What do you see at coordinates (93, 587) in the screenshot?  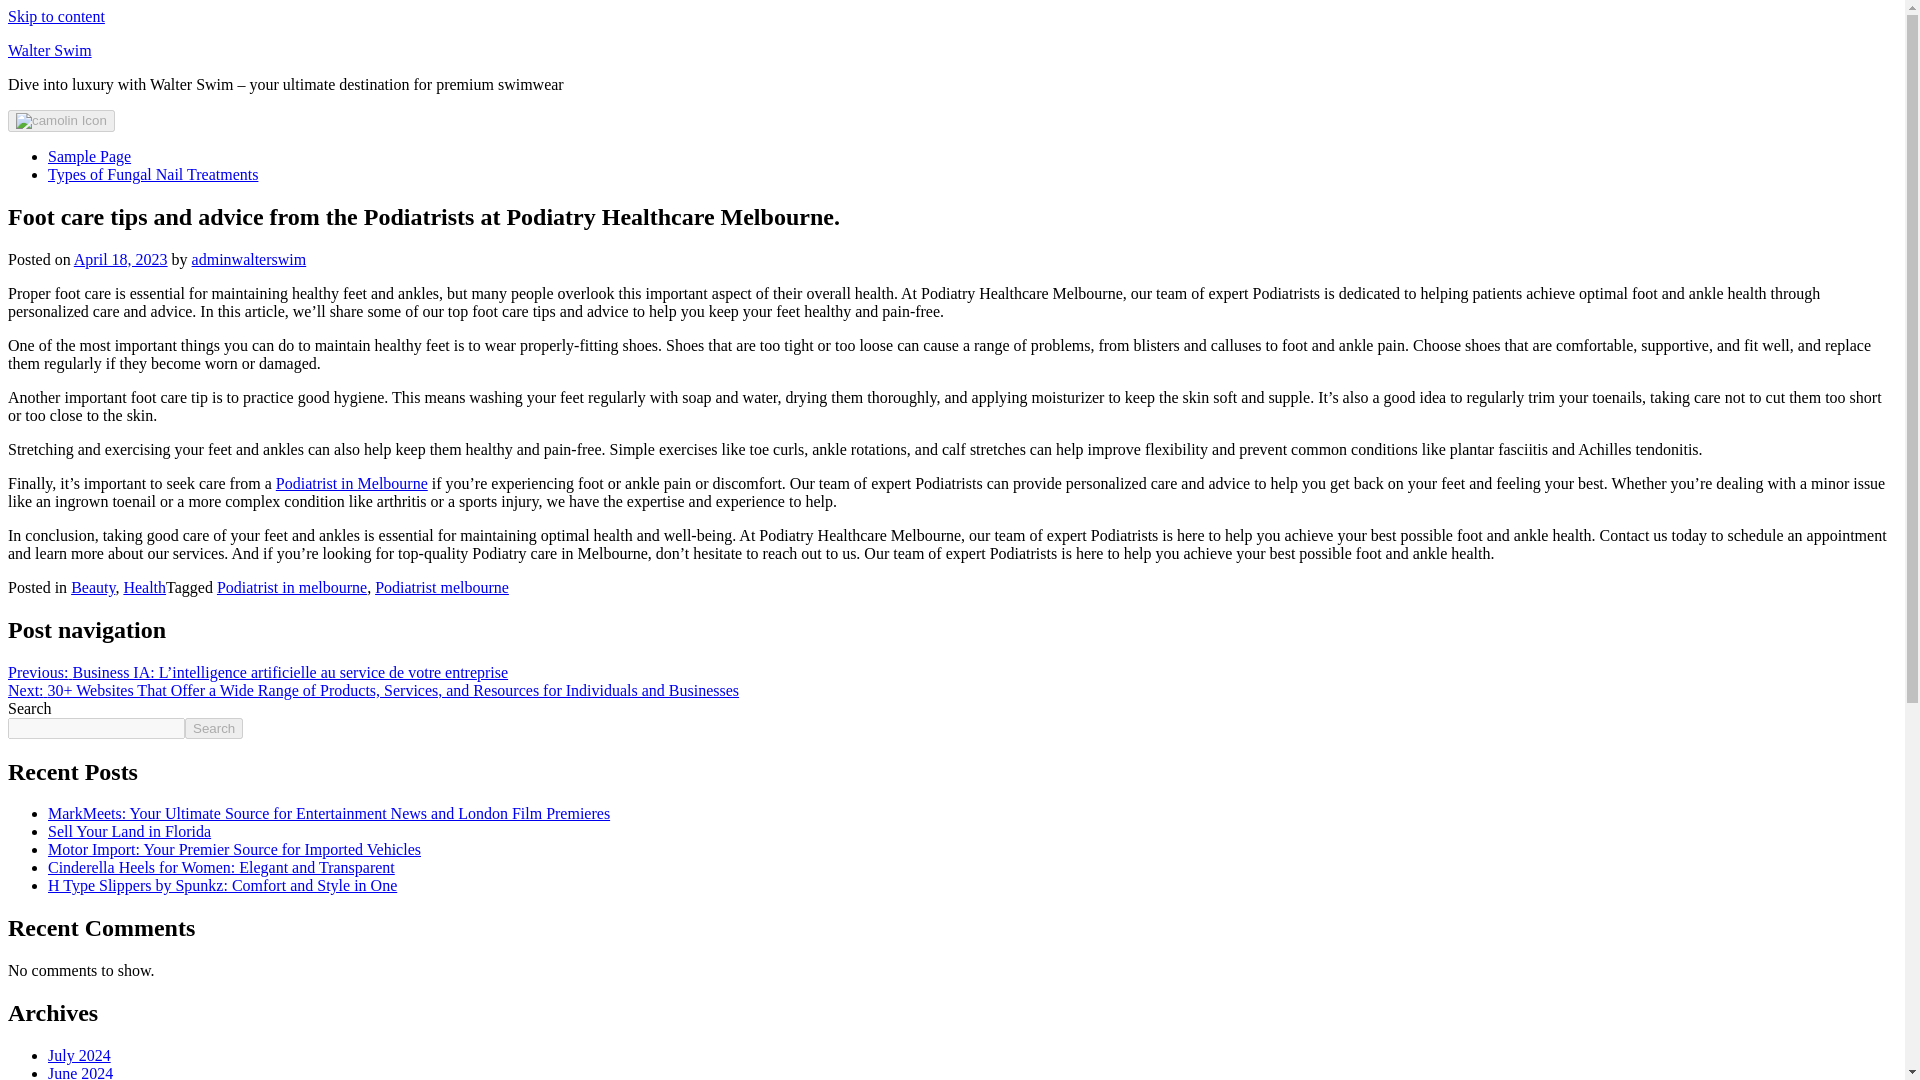 I see `Beauty` at bounding box center [93, 587].